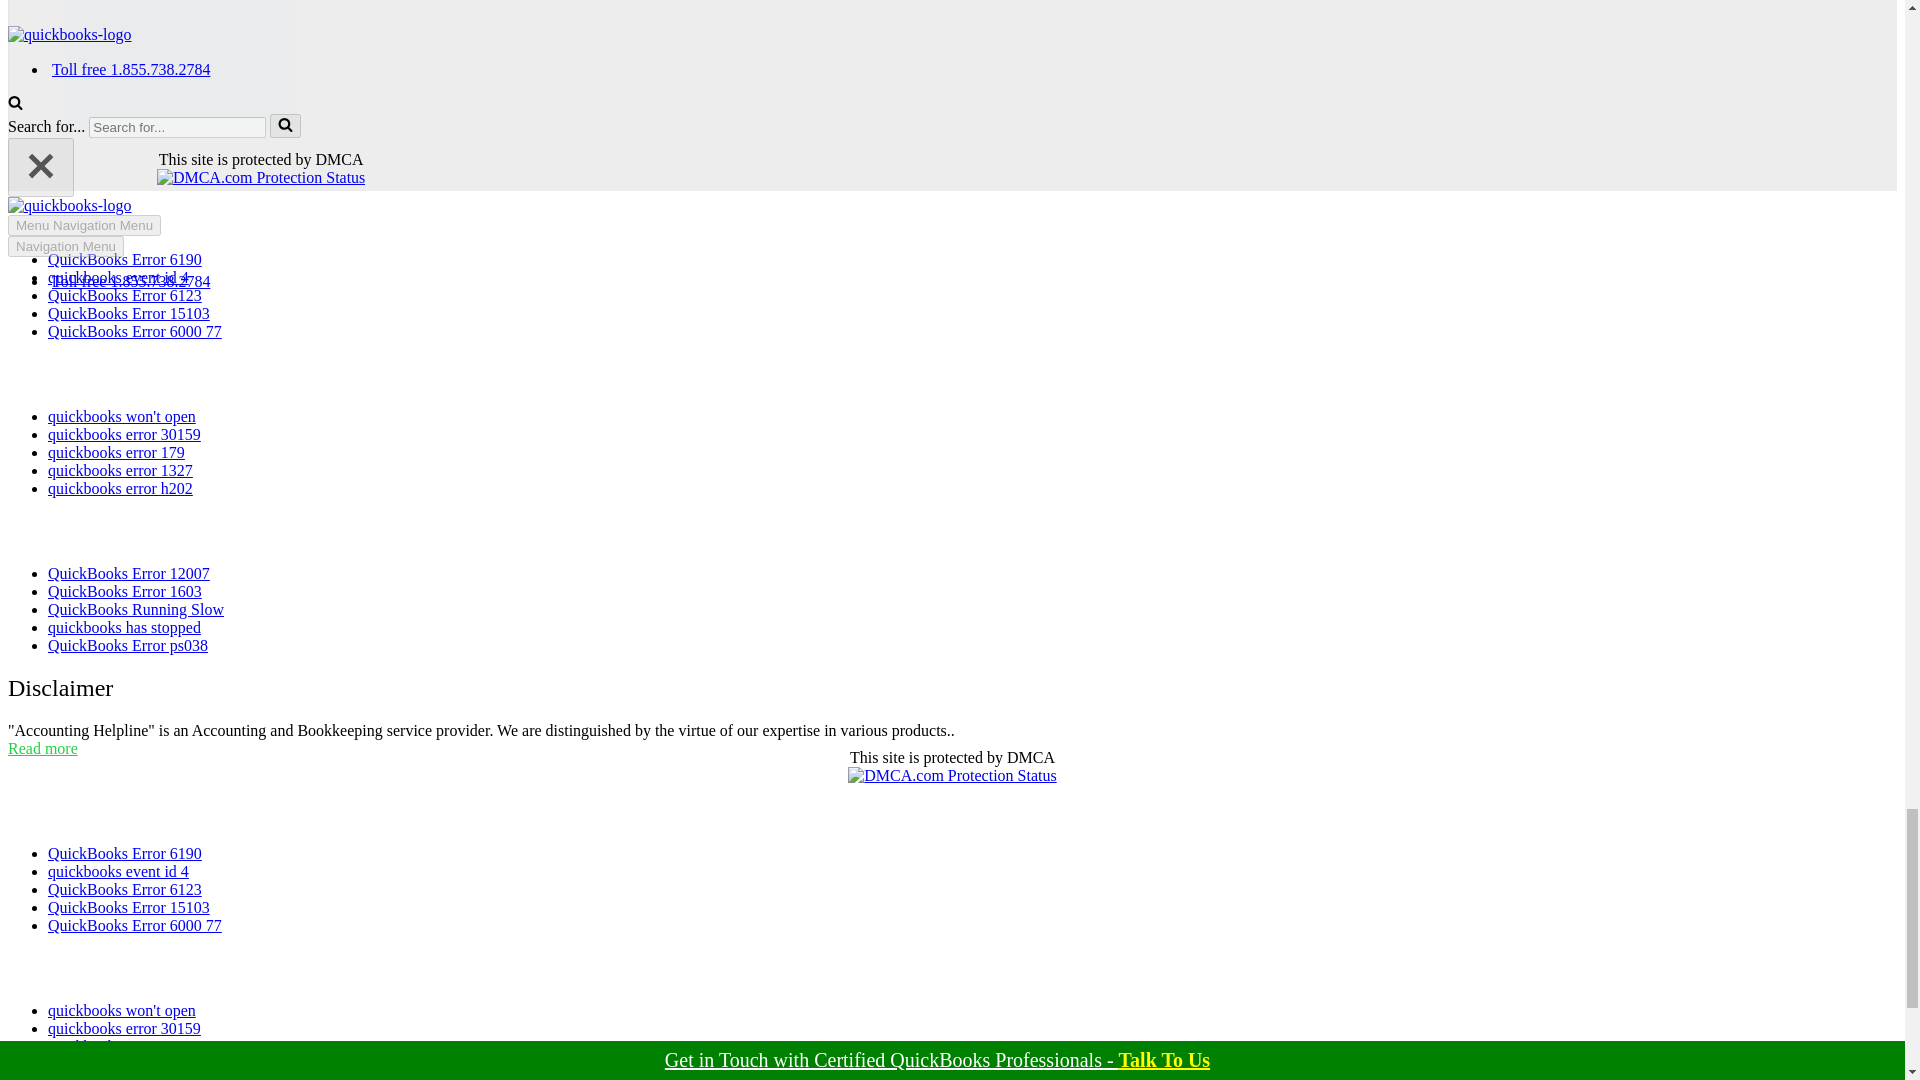 The width and height of the screenshot is (1920, 1080). What do you see at coordinates (128, 312) in the screenshot?
I see `QuickBooks Error 15103` at bounding box center [128, 312].